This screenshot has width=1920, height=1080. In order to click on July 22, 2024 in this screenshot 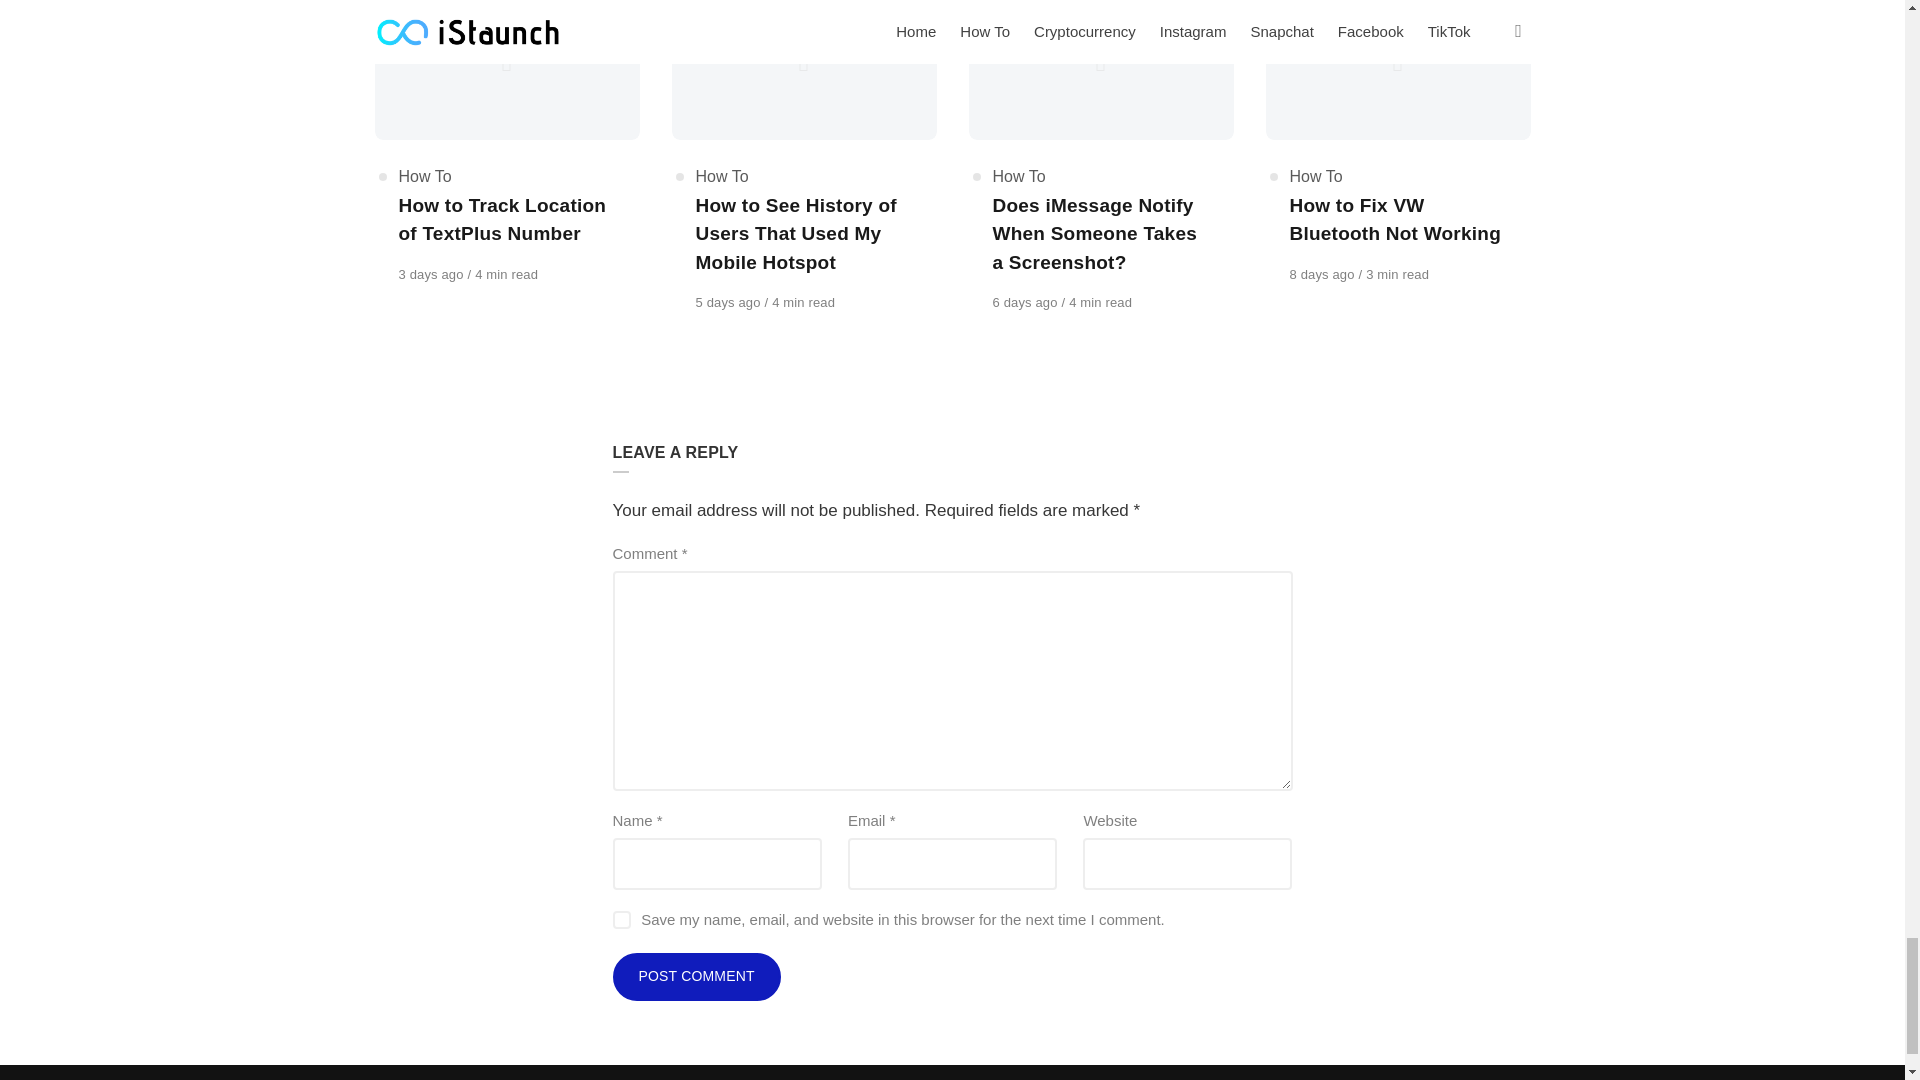, I will do `click(1026, 302)`.